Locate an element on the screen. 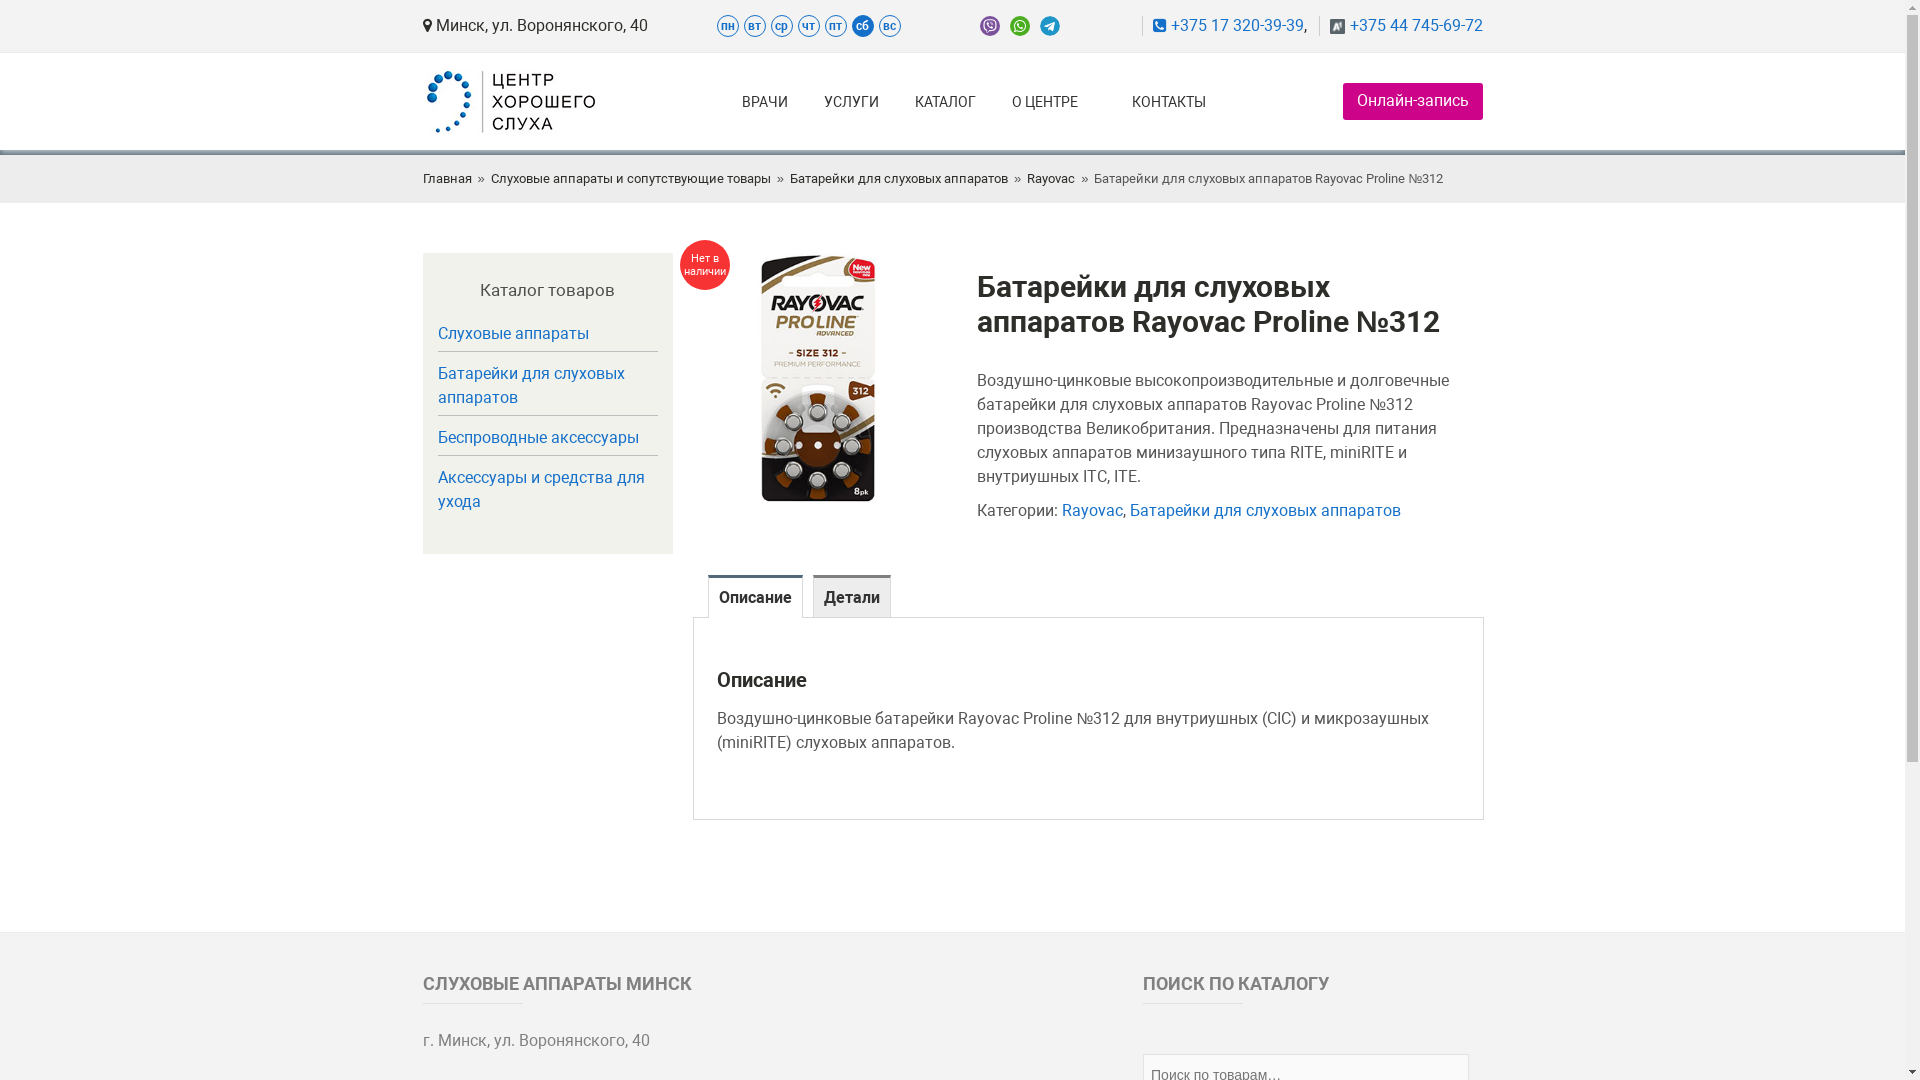  Rayovac is located at coordinates (1051, 179).